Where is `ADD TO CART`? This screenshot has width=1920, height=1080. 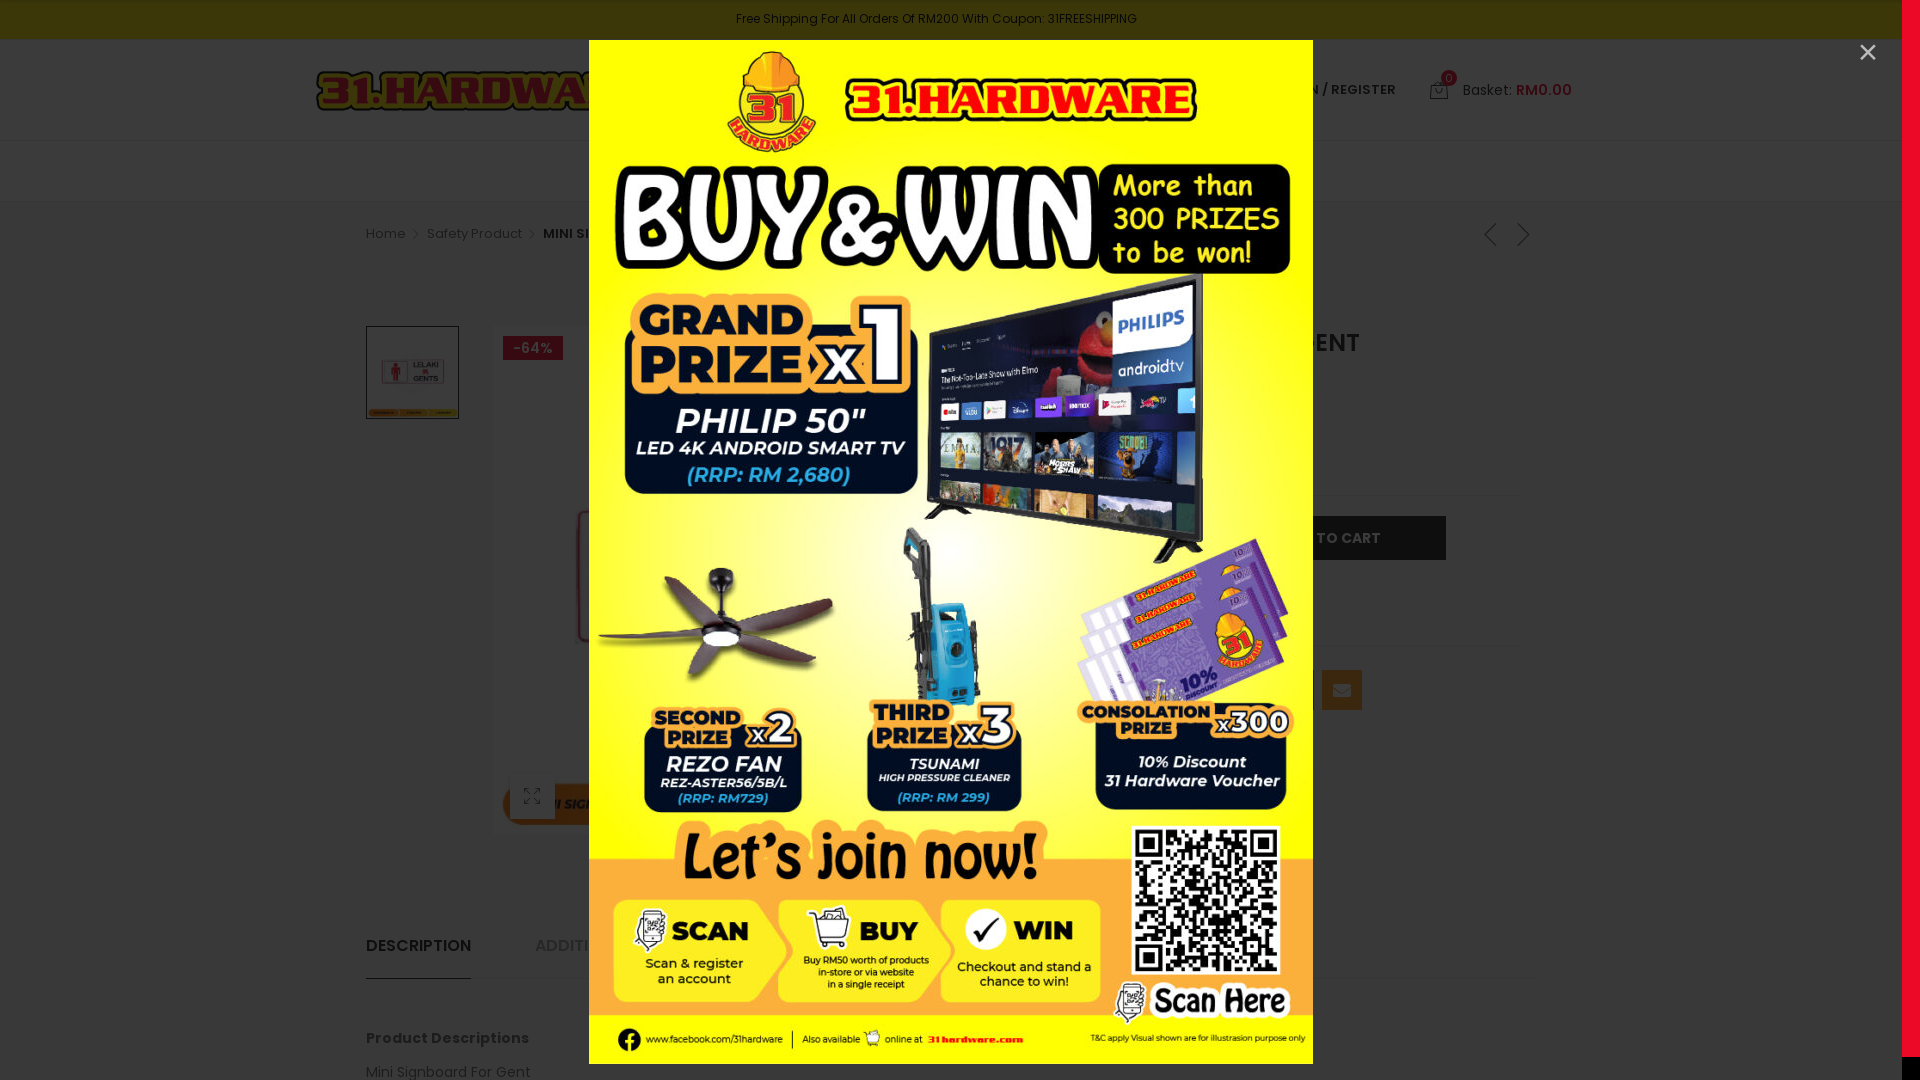 ADD TO CART is located at coordinates (1331, 538).